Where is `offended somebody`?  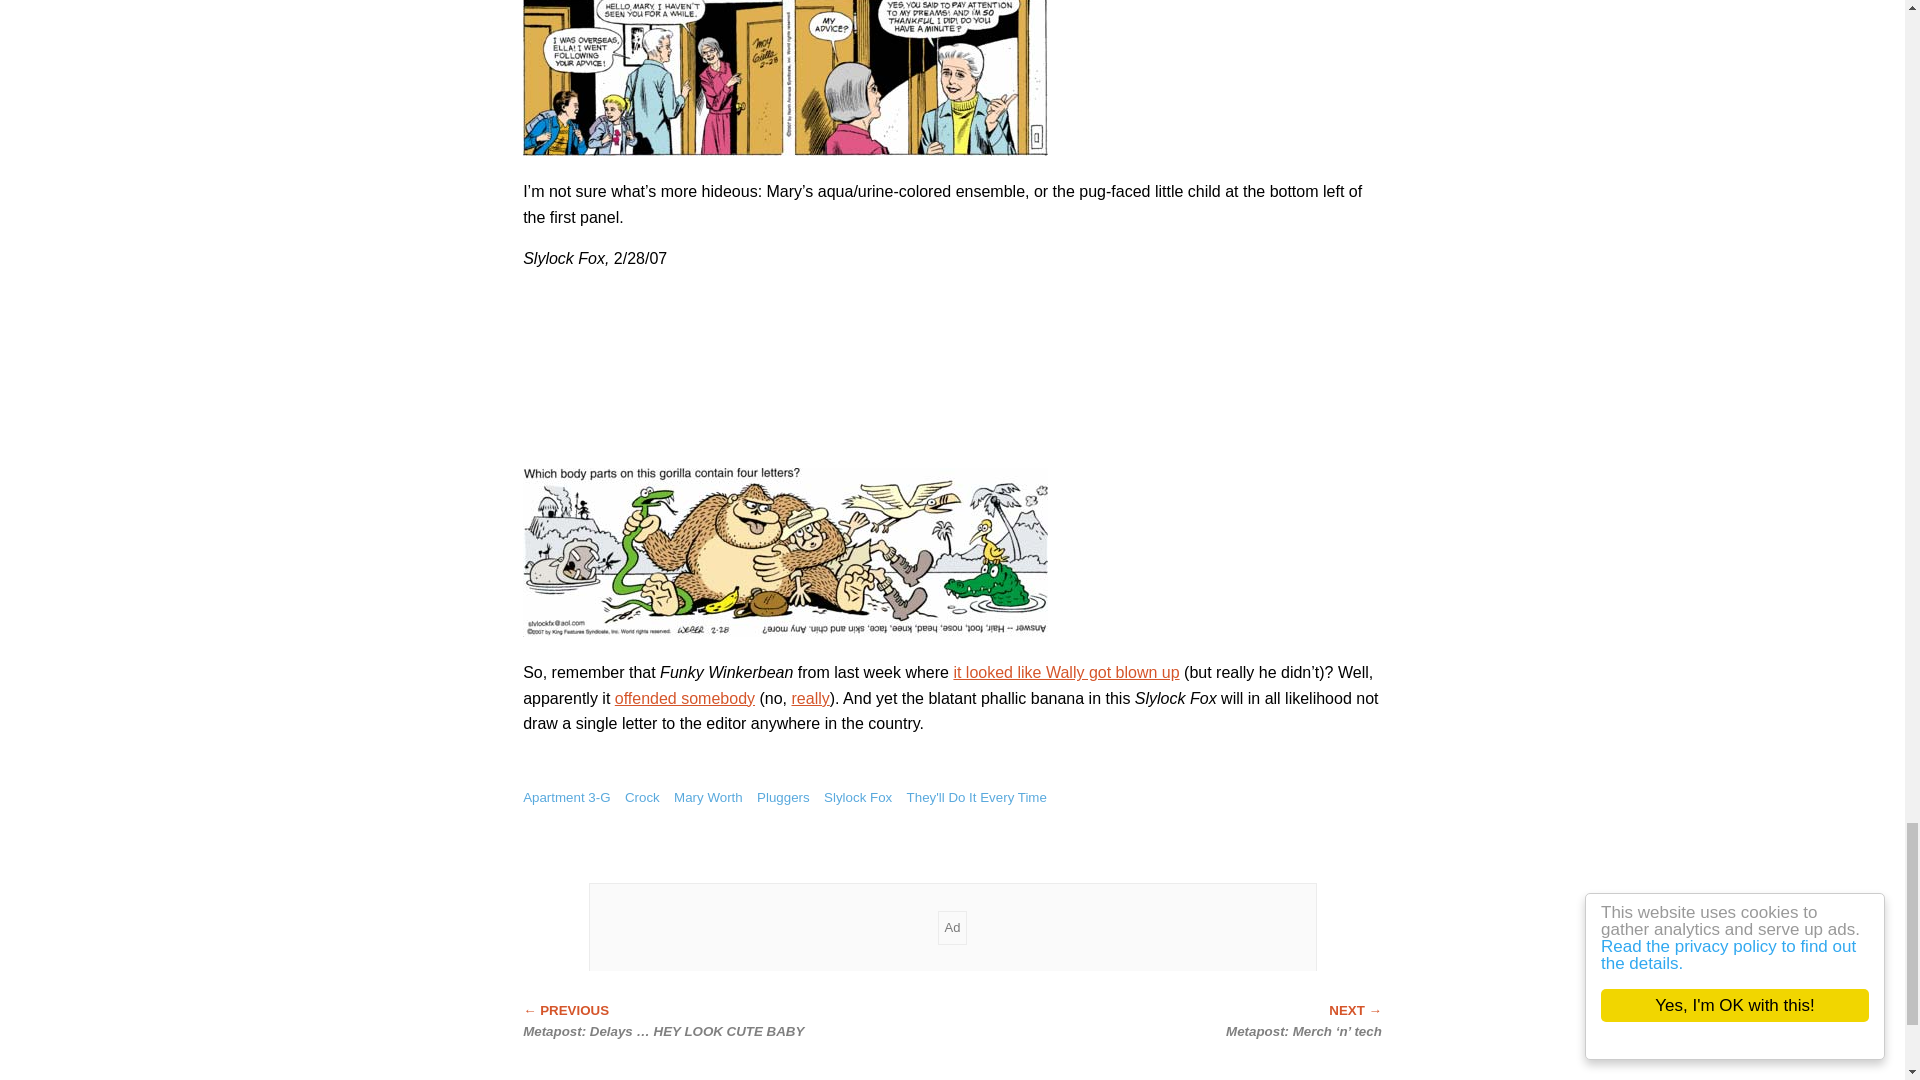
offended somebody is located at coordinates (684, 698).